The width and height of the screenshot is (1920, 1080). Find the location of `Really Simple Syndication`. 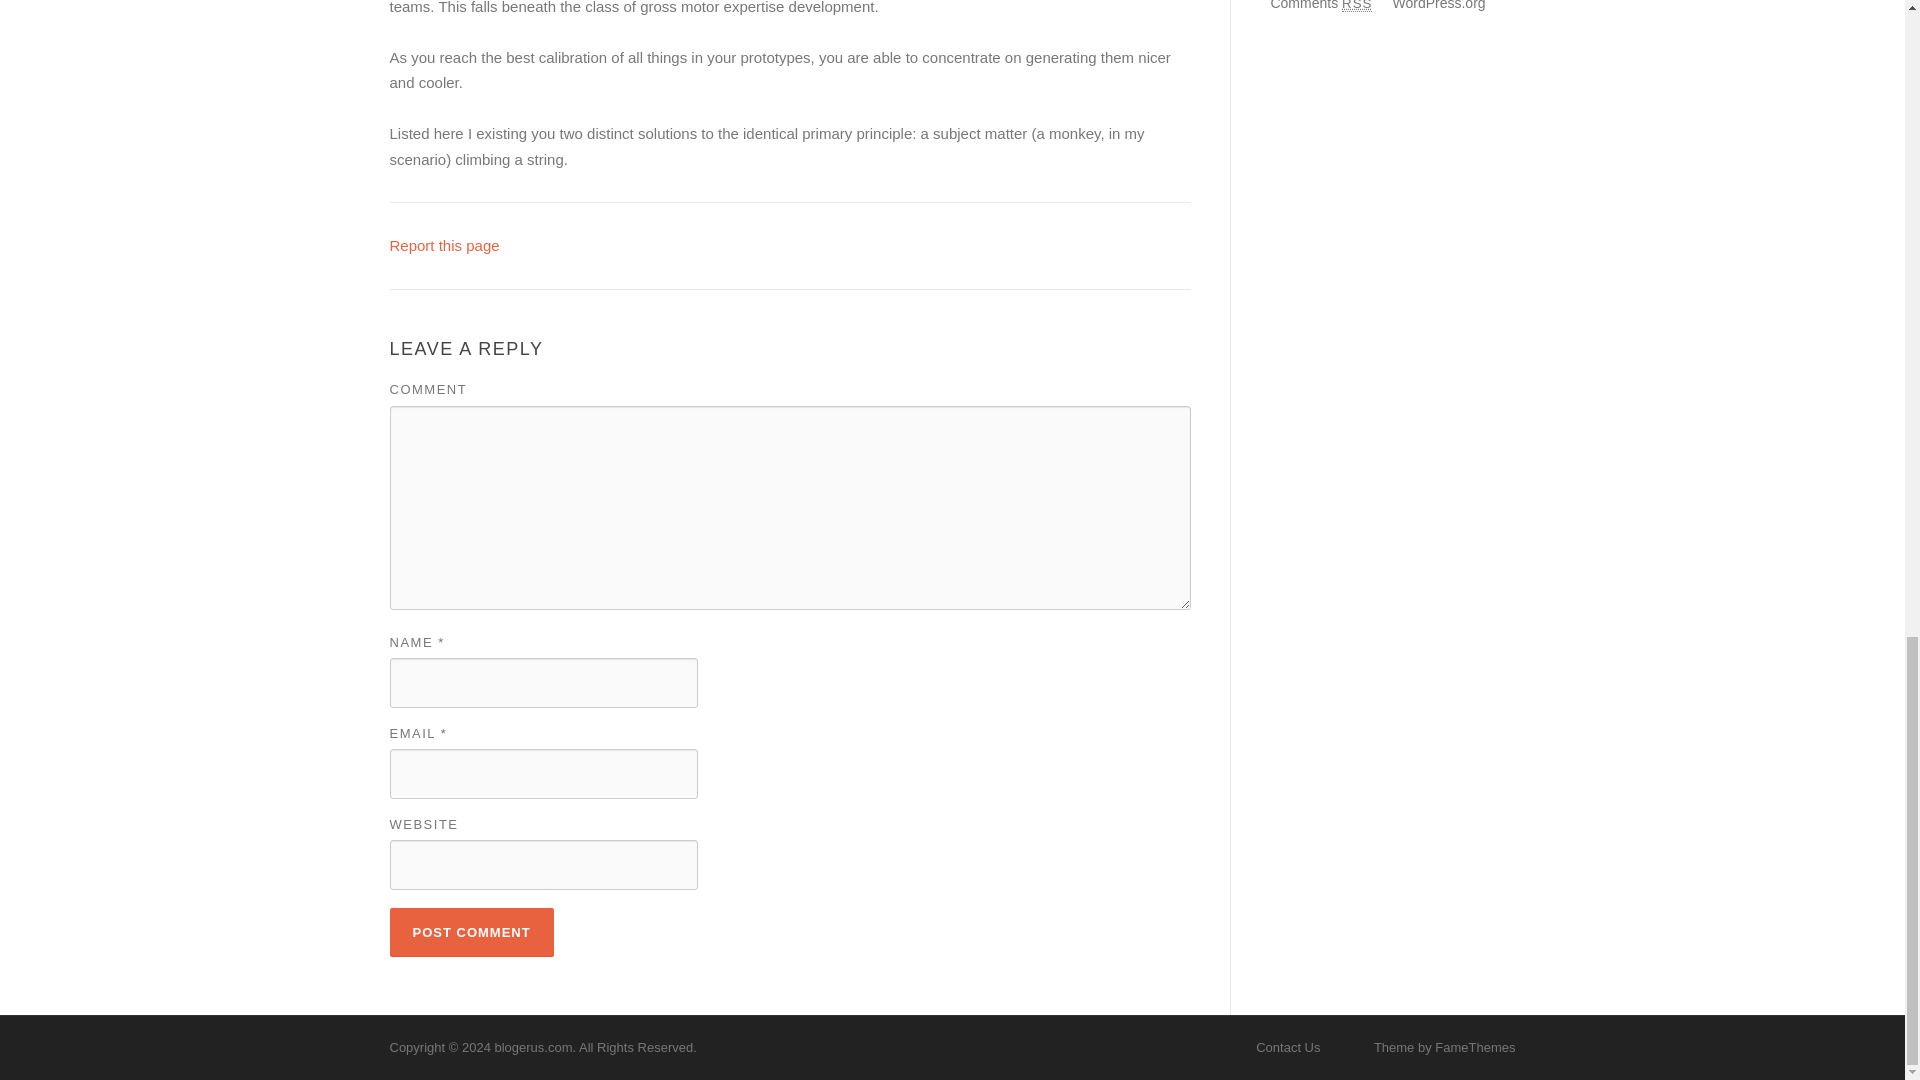

Really Simple Syndication is located at coordinates (1357, 6).